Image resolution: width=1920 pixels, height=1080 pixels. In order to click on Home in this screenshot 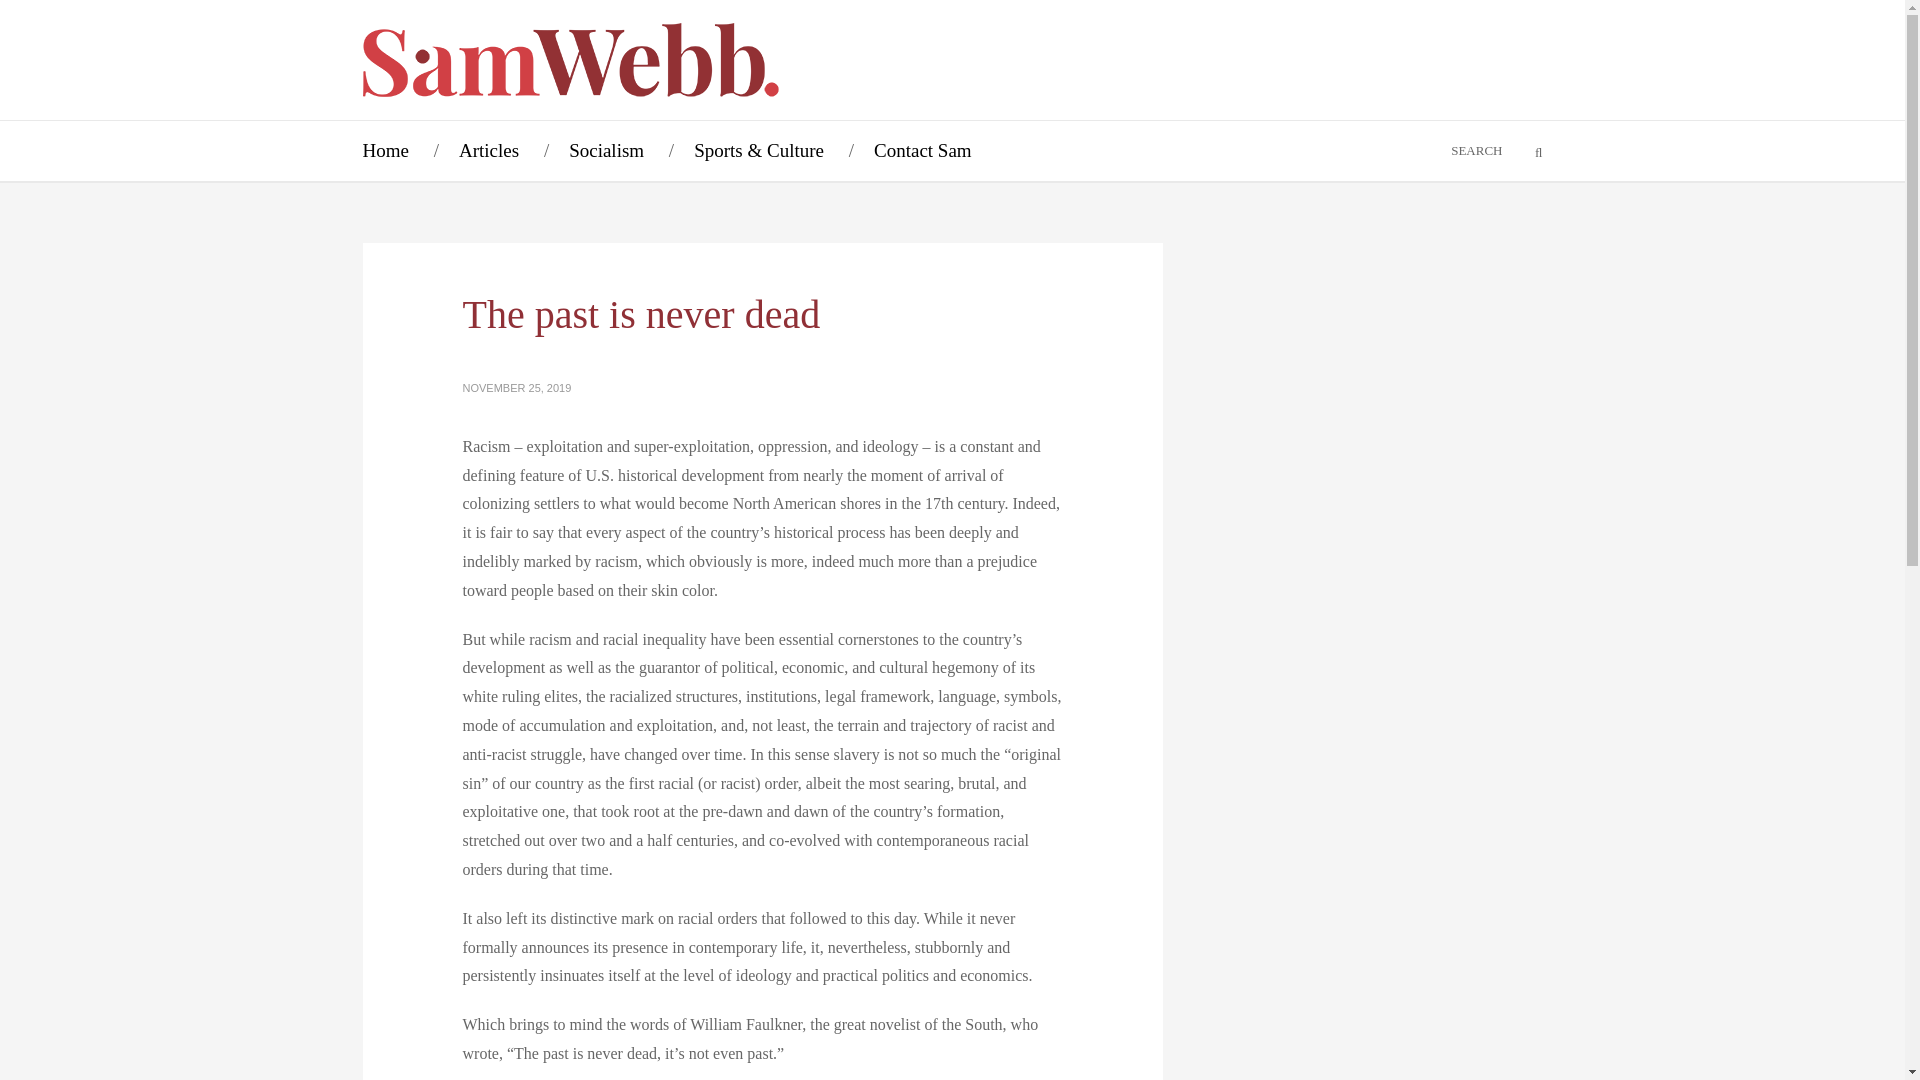, I will do `click(384, 150)`.